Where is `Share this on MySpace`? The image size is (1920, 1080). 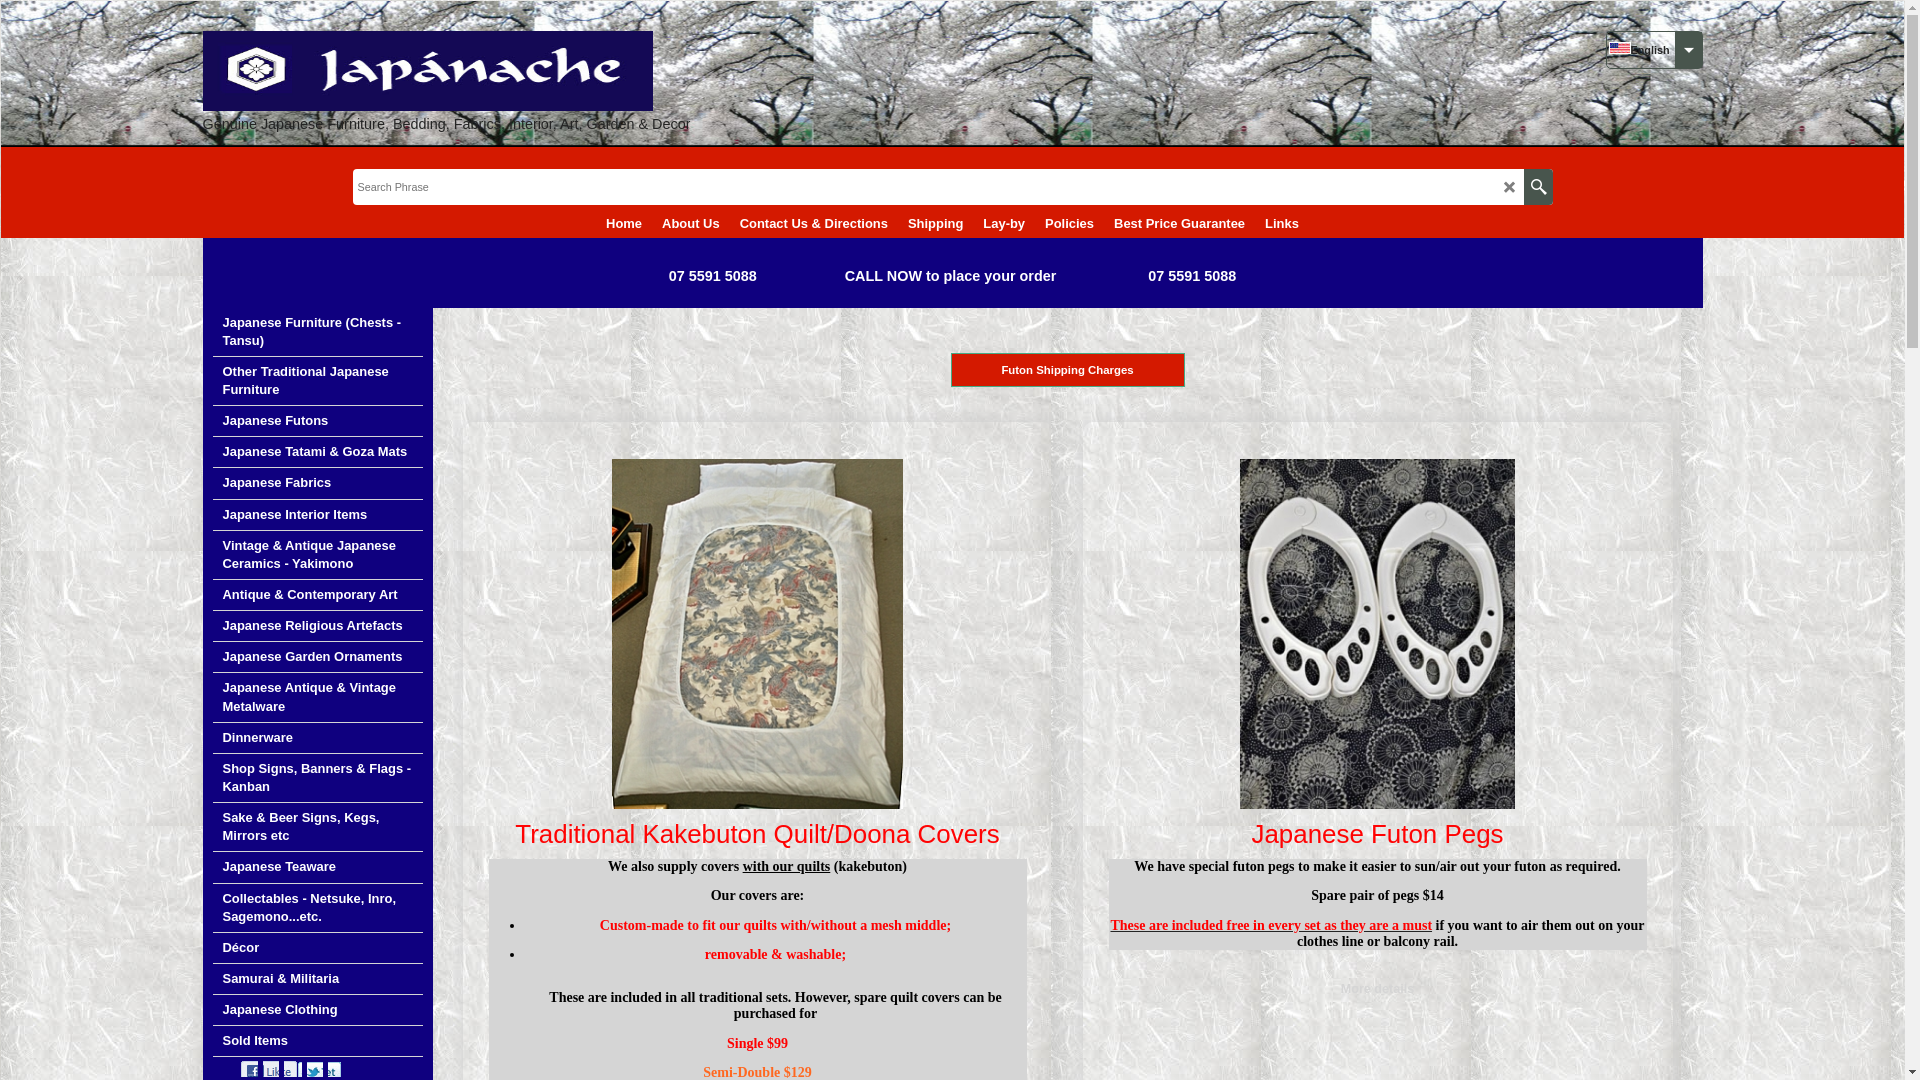
Share this on MySpace is located at coordinates (293, 1069).